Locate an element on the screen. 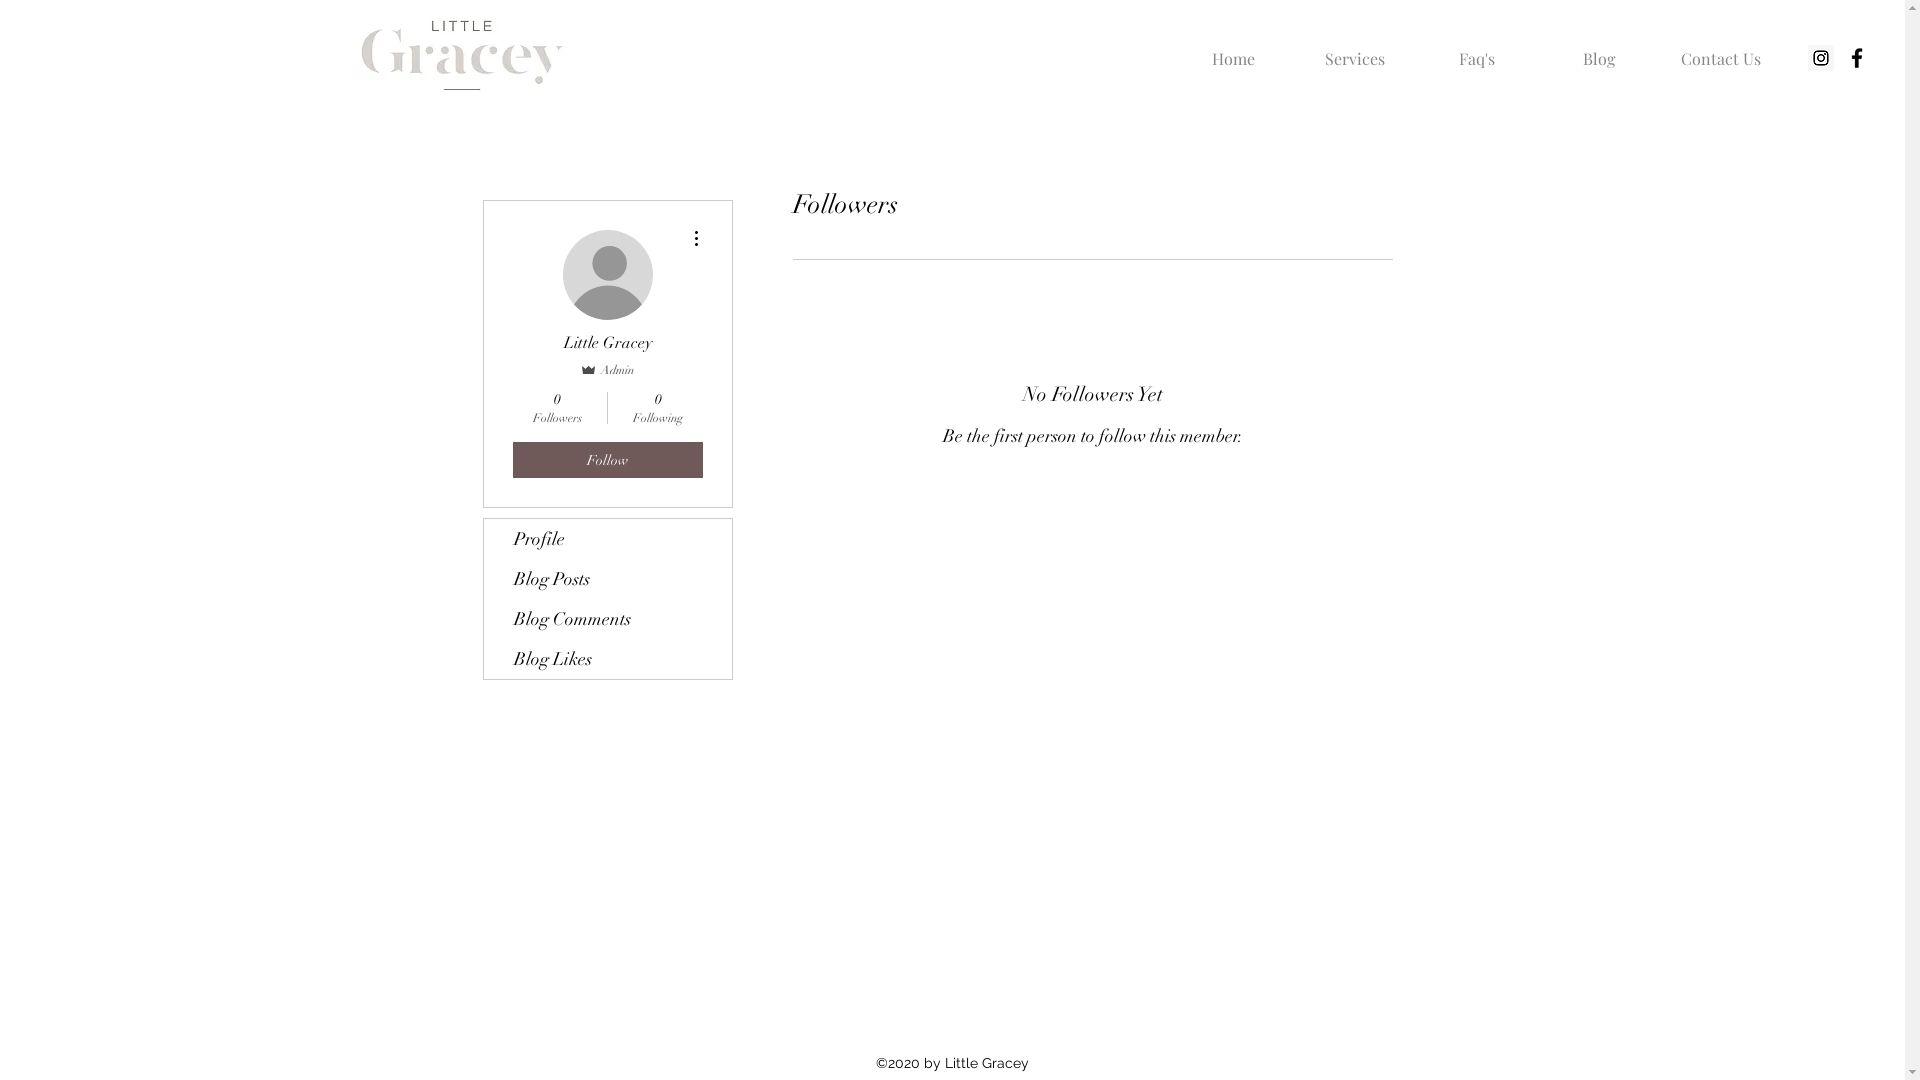 This screenshot has width=1920, height=1080. 0
Followers is located at coordinates (556, 408).